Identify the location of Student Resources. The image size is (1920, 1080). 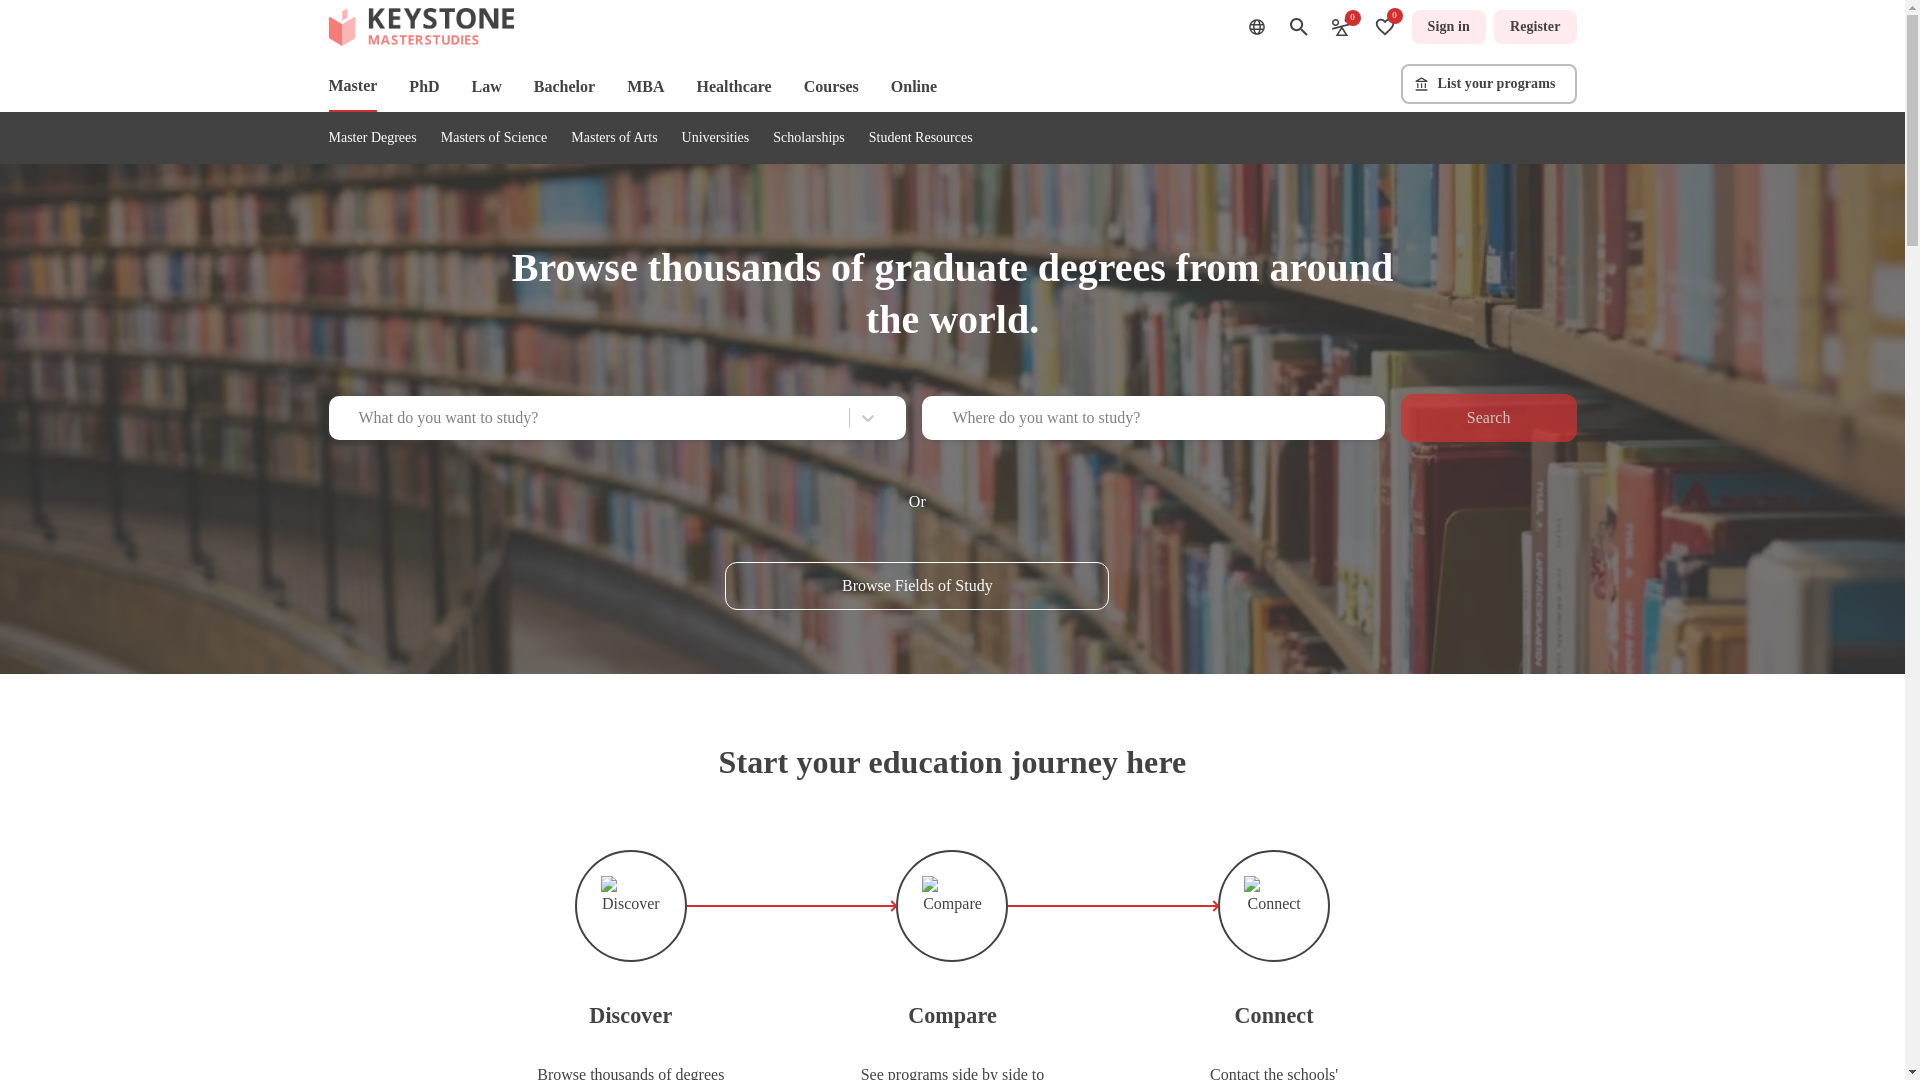
(921, 136).